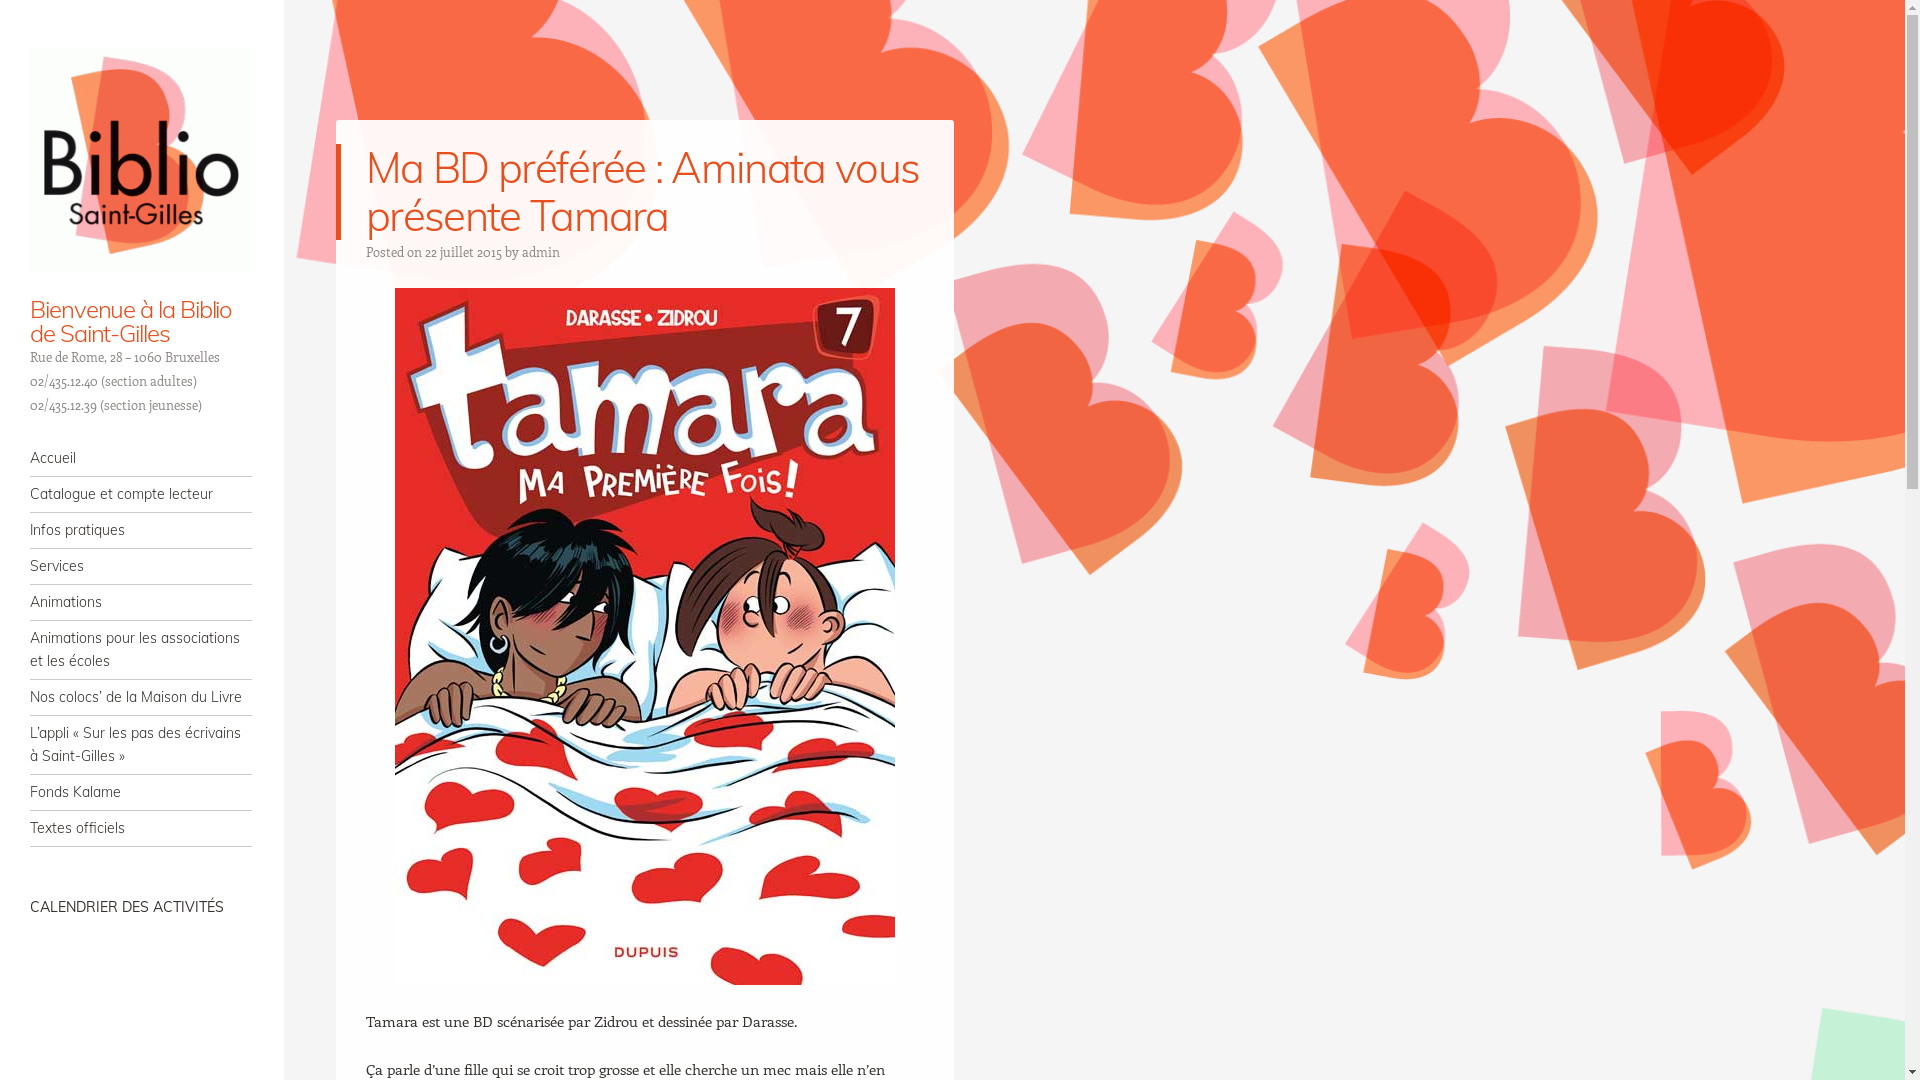 The image size is (1920, 1080). I want to click on Accueil, so click(141, 458).